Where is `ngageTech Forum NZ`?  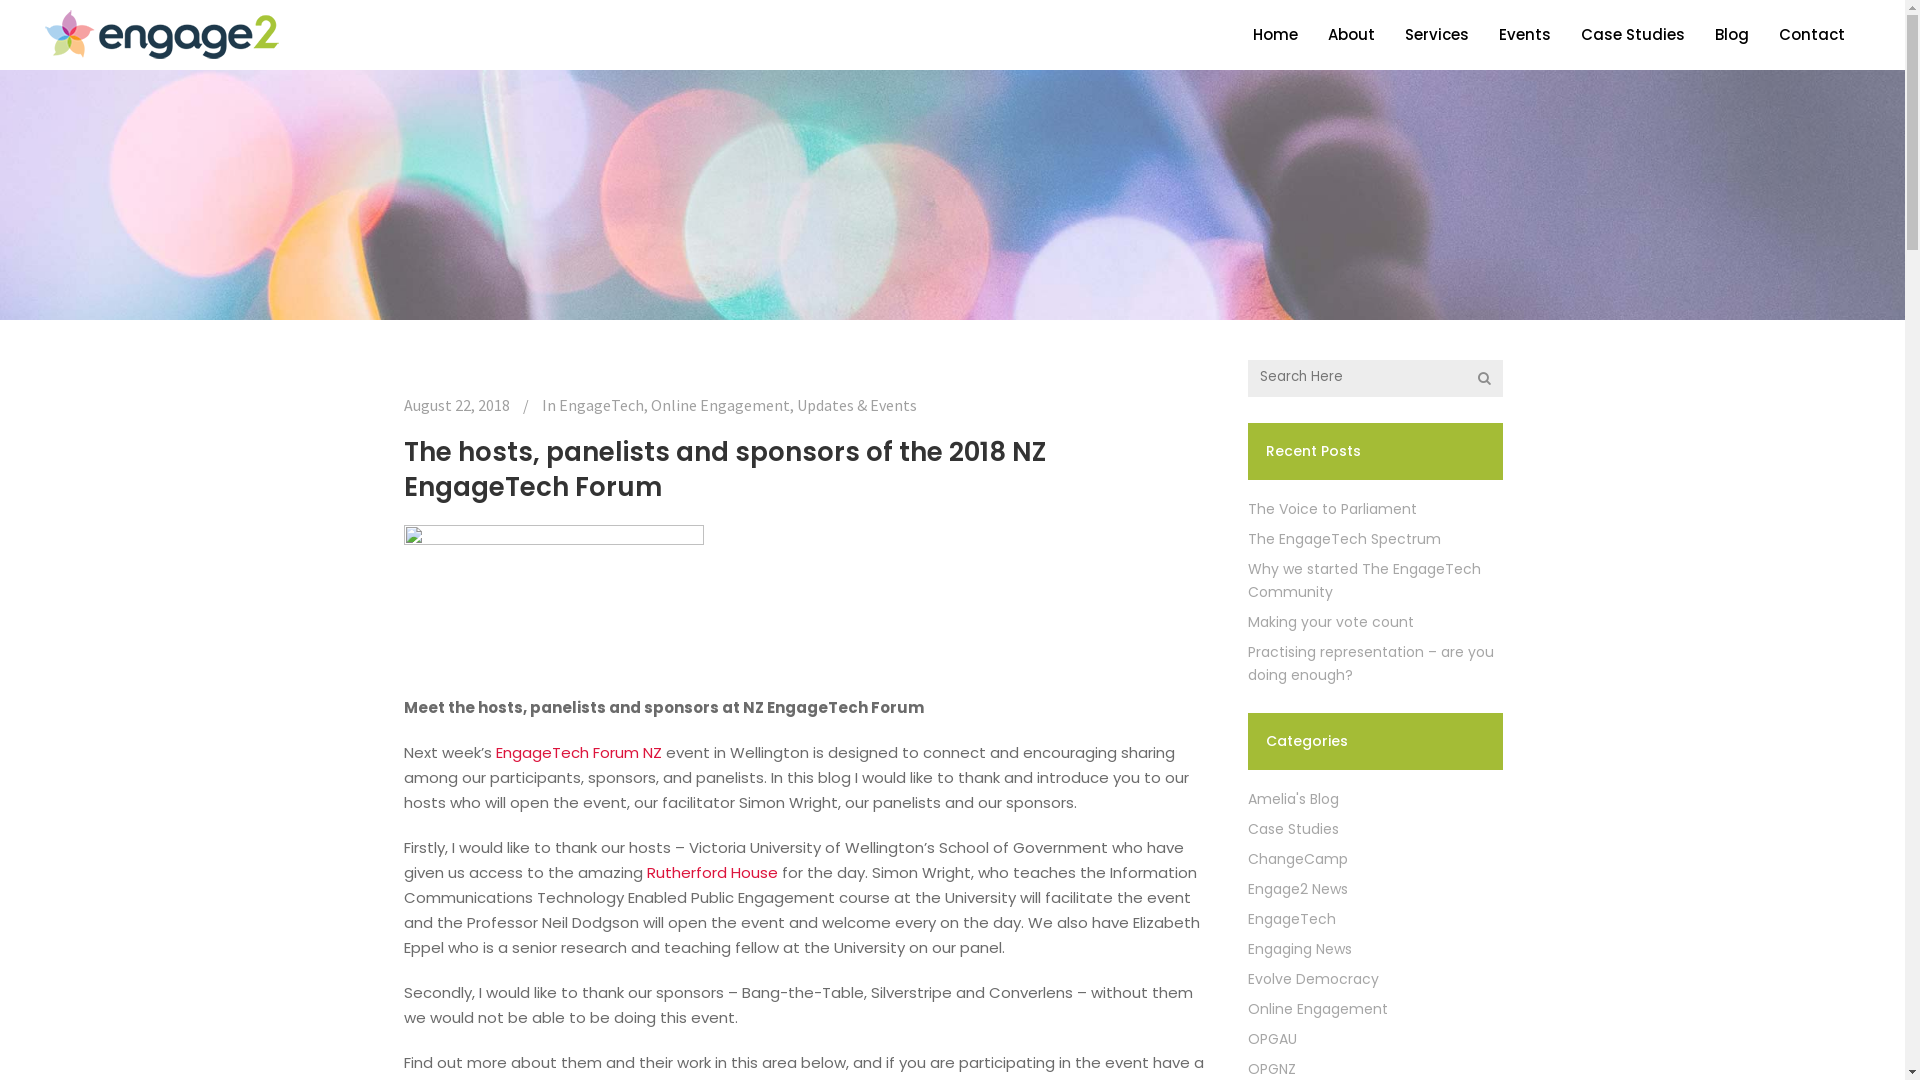
ngageTech Forum NZ is located at coordinates (584, 752).